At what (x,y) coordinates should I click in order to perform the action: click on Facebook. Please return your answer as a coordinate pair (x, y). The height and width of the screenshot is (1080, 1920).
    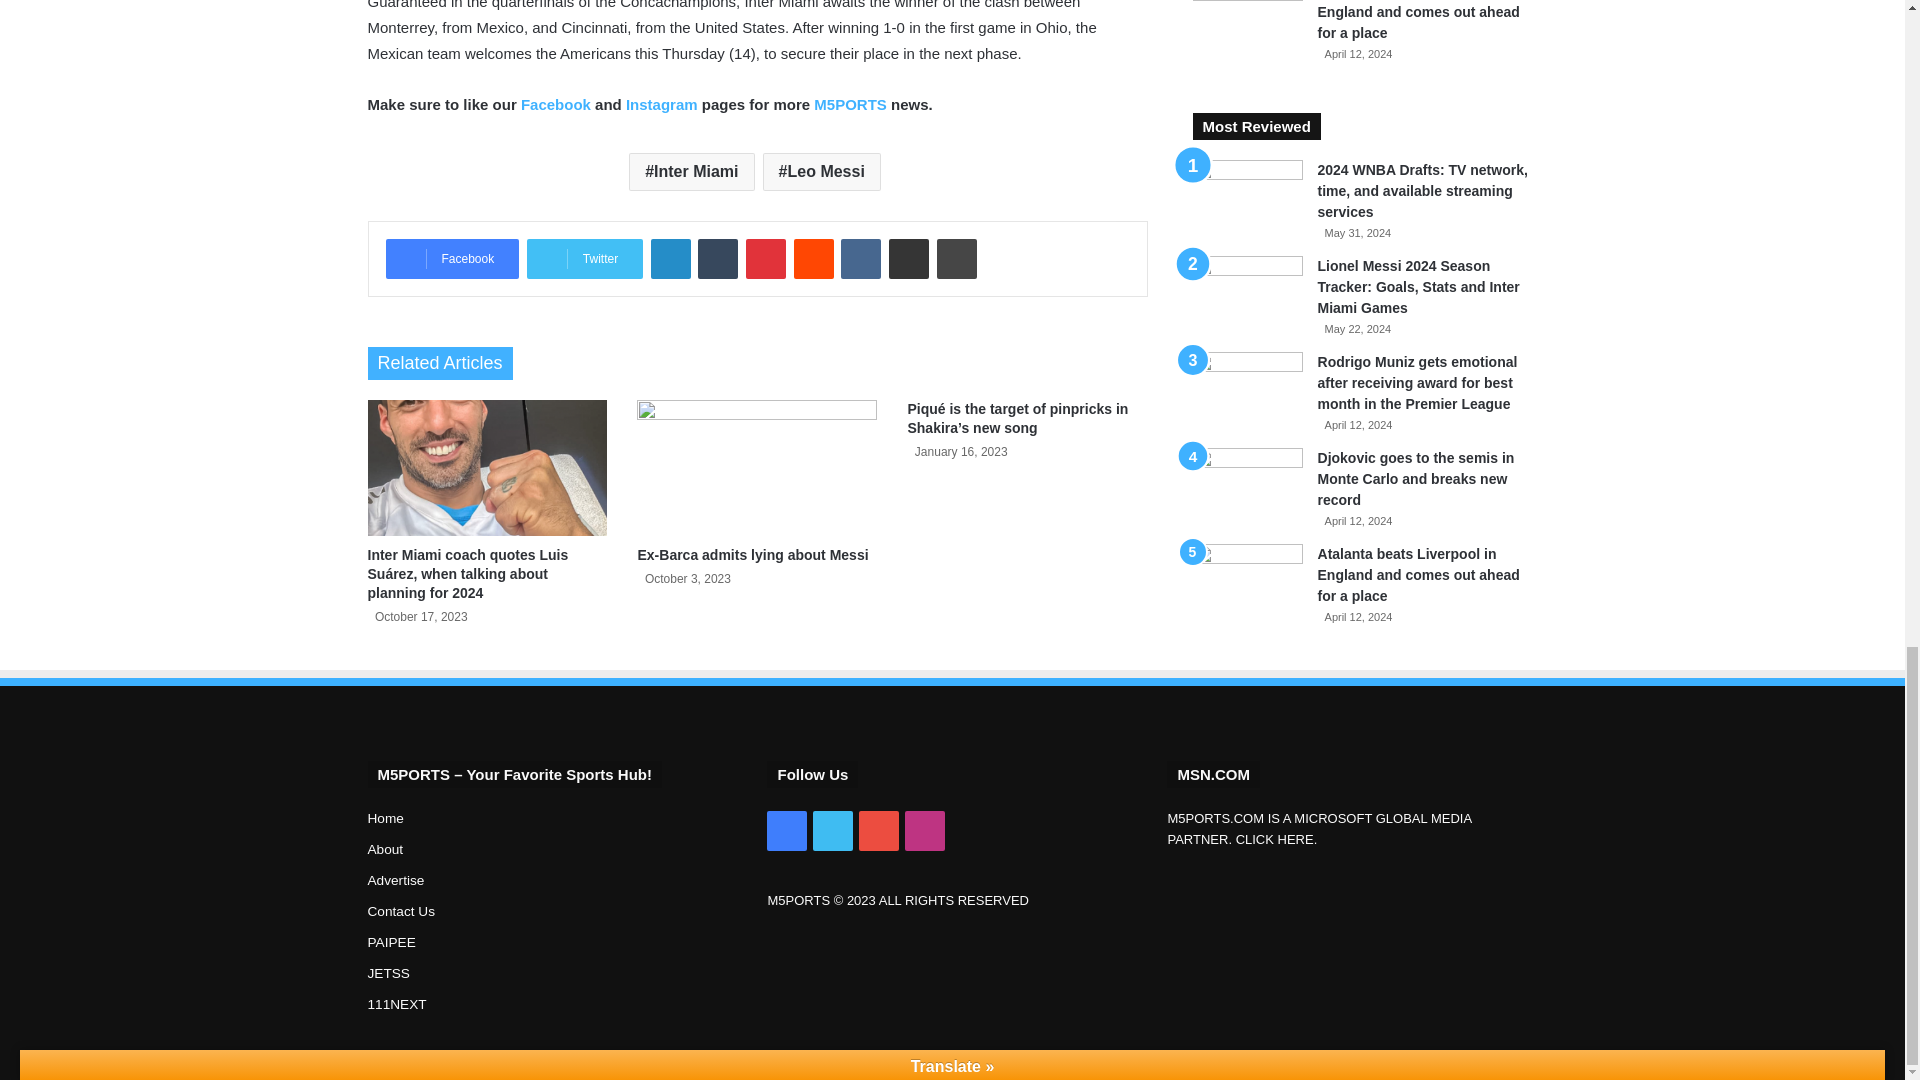
    Looking at the image, I should click on (452, 258).